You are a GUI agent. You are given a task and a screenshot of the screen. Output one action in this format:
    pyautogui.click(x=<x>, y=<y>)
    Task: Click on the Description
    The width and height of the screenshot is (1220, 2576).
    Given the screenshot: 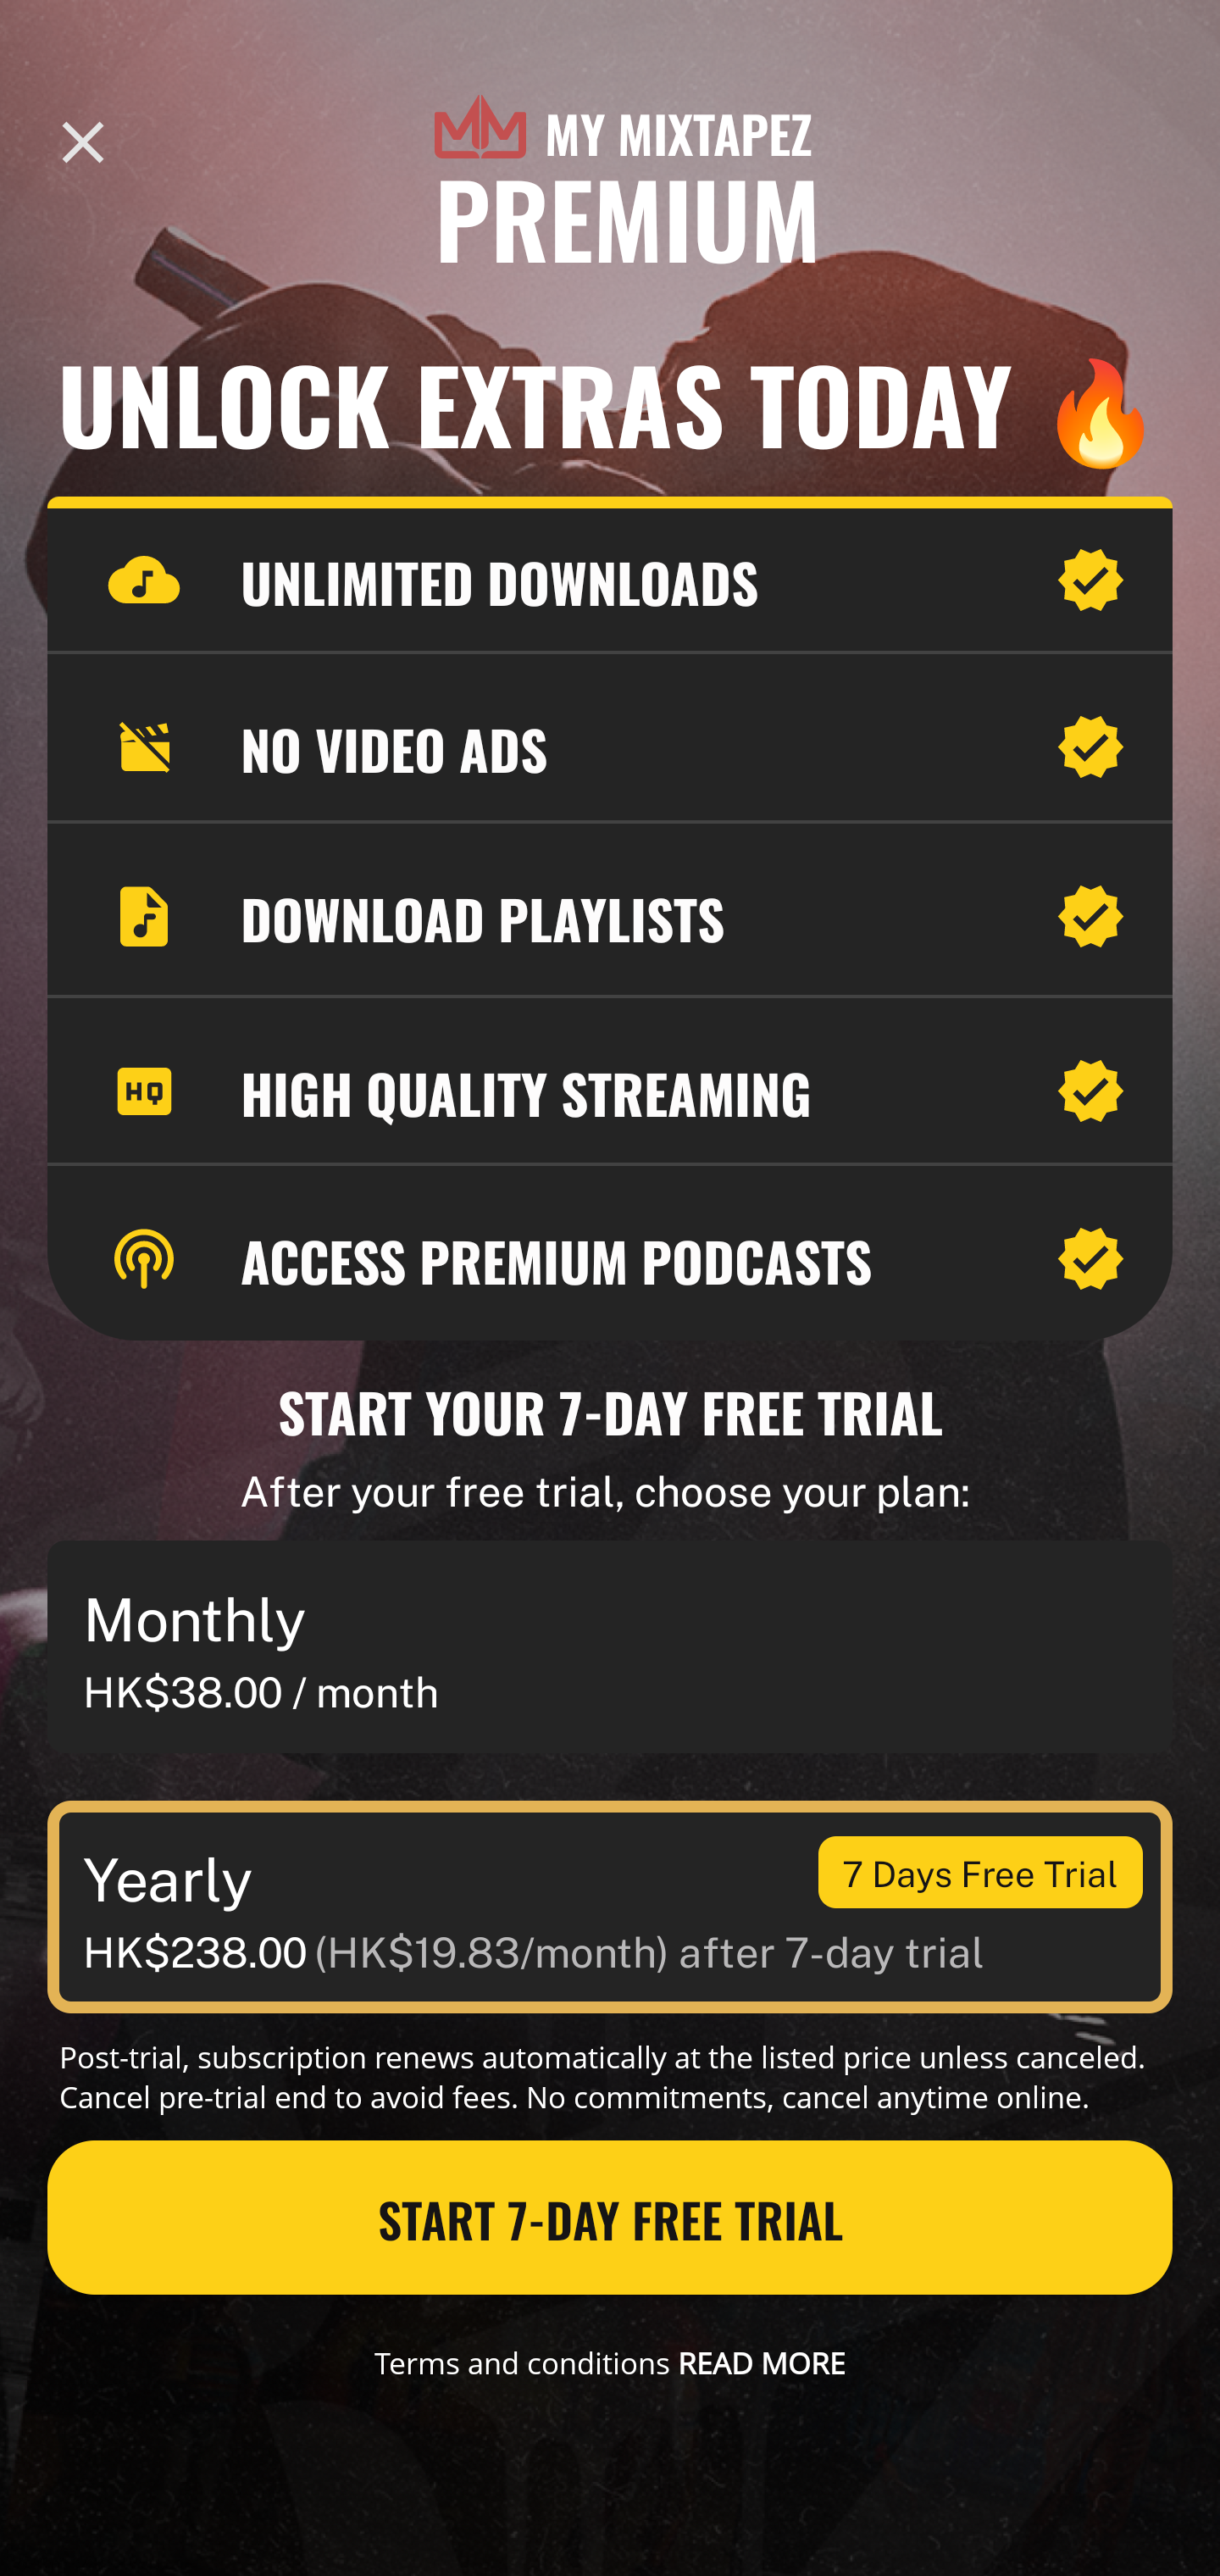 What is the action you would take?
    pyautogui.click(x=83, y=142)
    